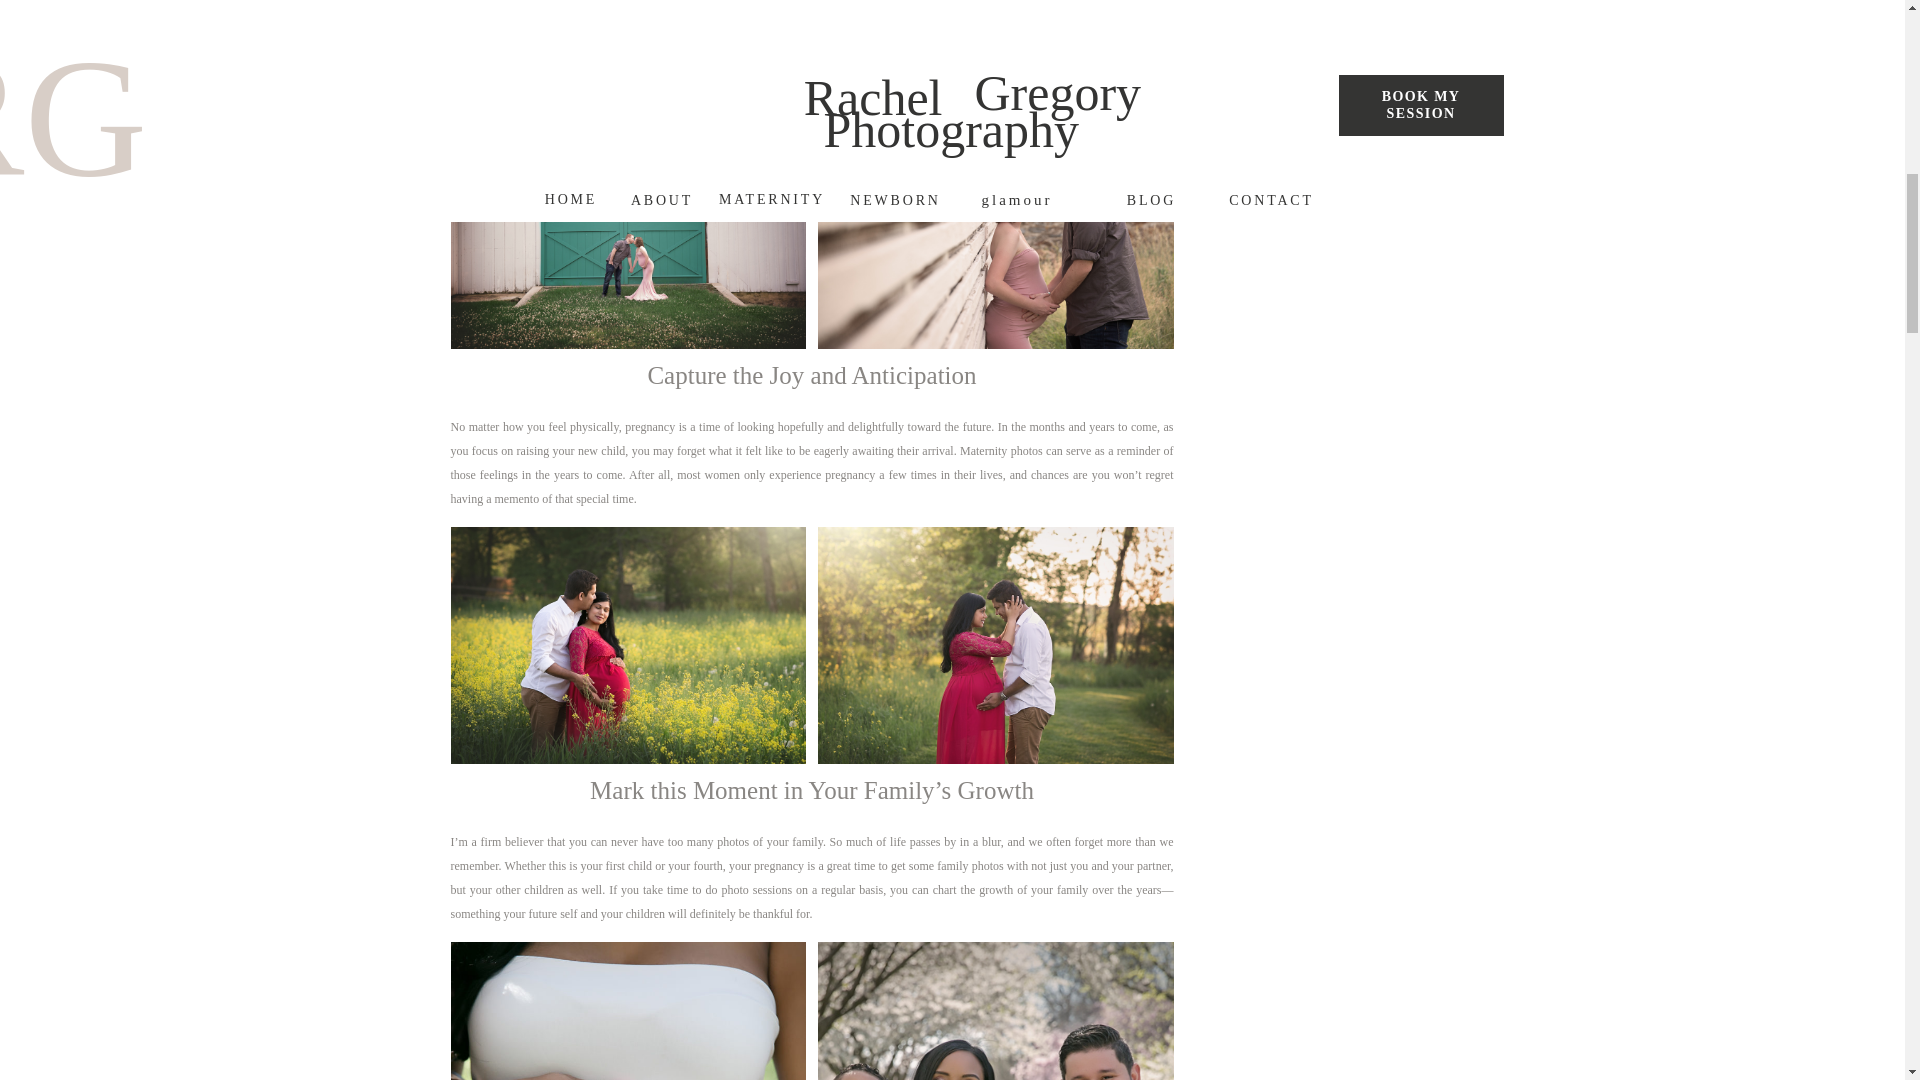 This screenshot has width=1920, height=1080. What do you see at coordinates (1470, 67) in the screenshot?
I see `MILESTONE` at bounding box center [1470, 67].